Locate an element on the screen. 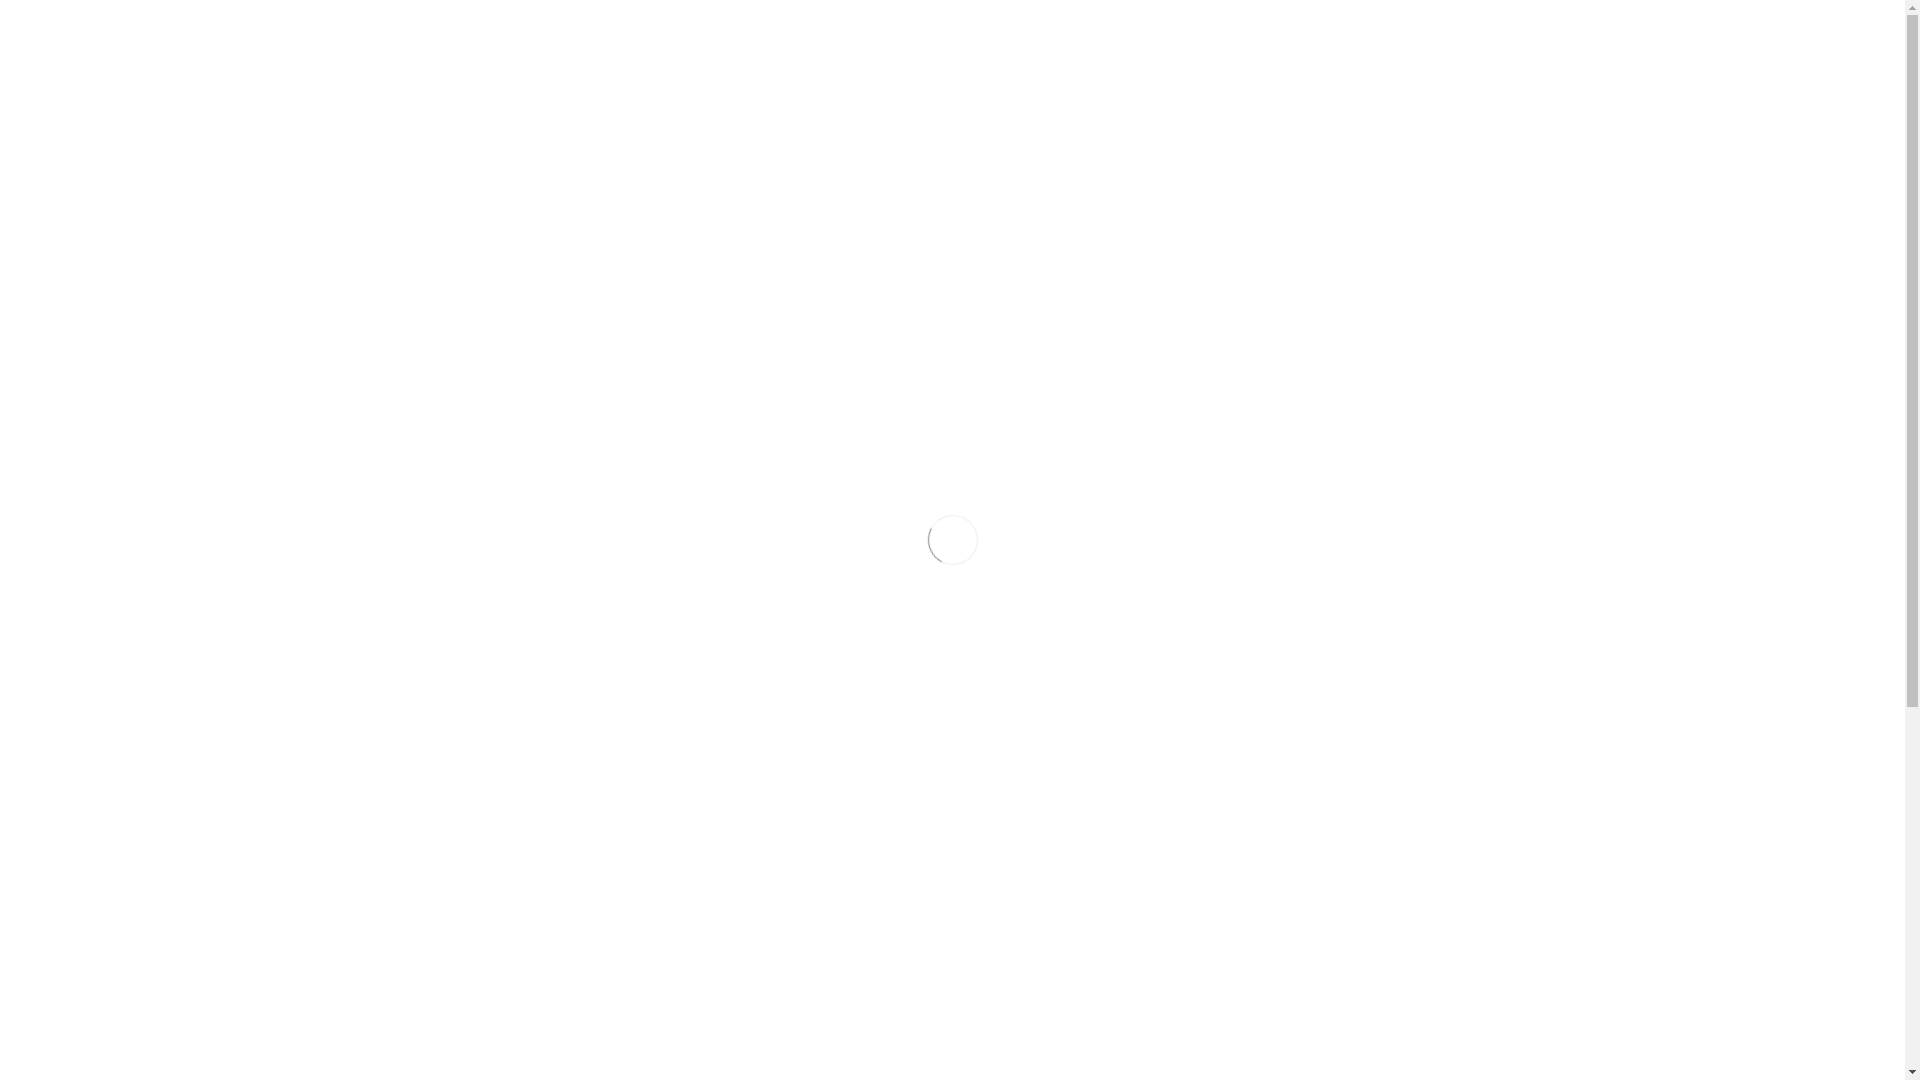 This screenshot has height=1080, width=1920. CONTACT is located at coordinates (1030, 54).